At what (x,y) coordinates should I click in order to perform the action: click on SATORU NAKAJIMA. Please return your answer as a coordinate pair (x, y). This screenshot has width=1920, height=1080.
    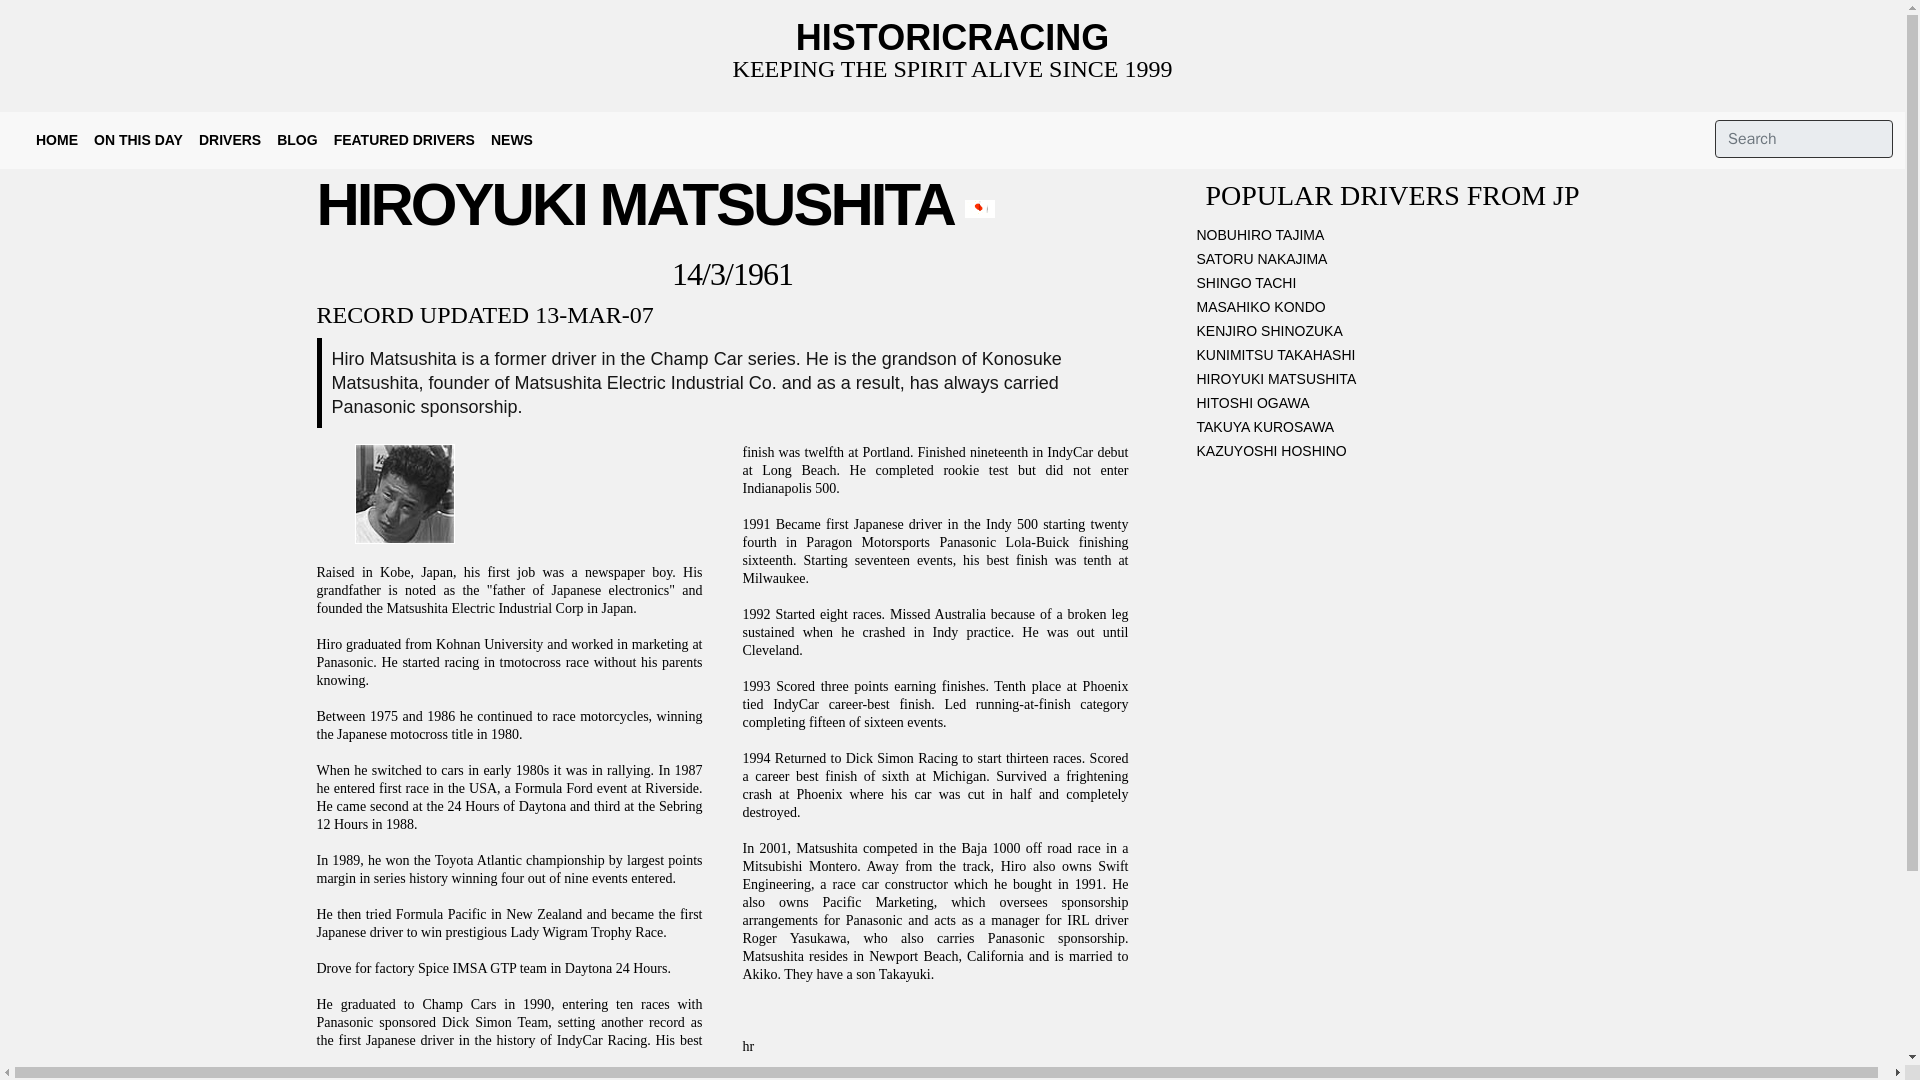
    Looking at the image, I should click on (1392, 262).